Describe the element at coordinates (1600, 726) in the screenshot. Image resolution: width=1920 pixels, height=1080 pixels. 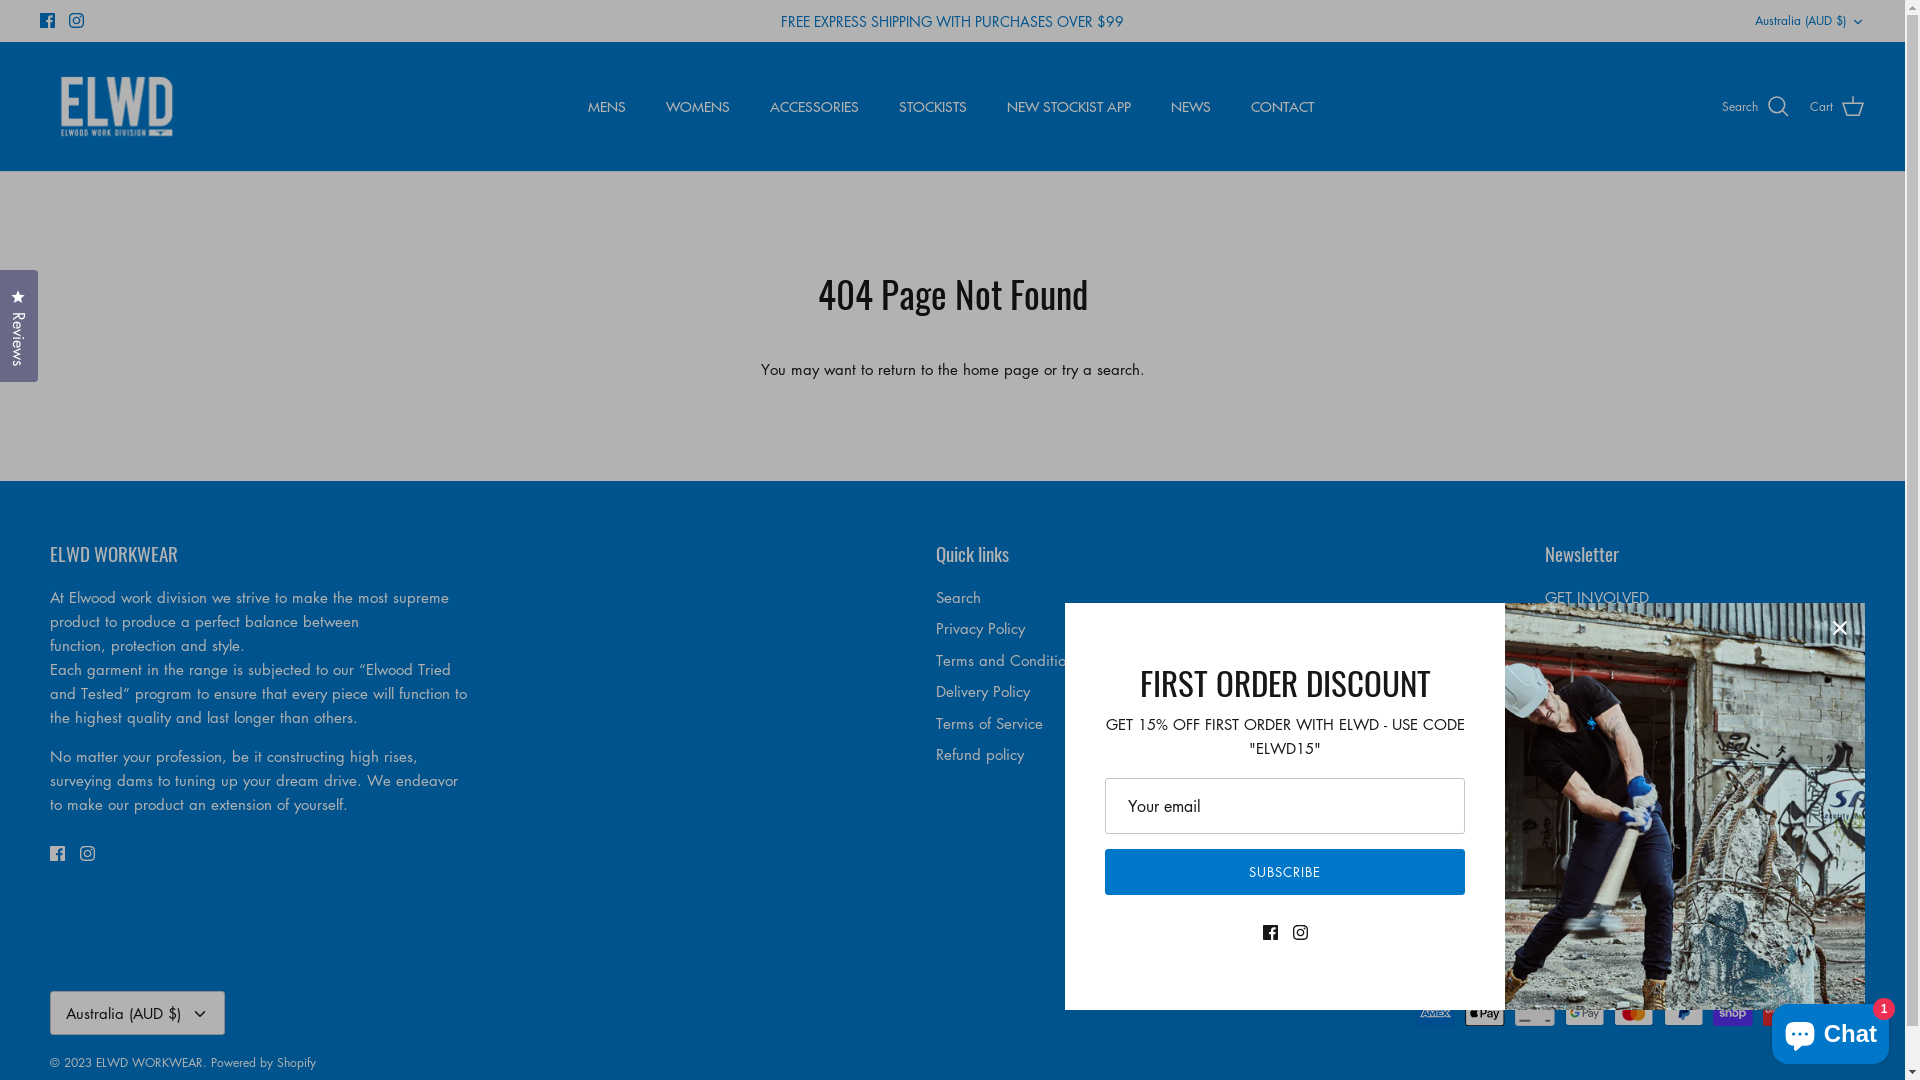
I see `SIGN UP` at that location.